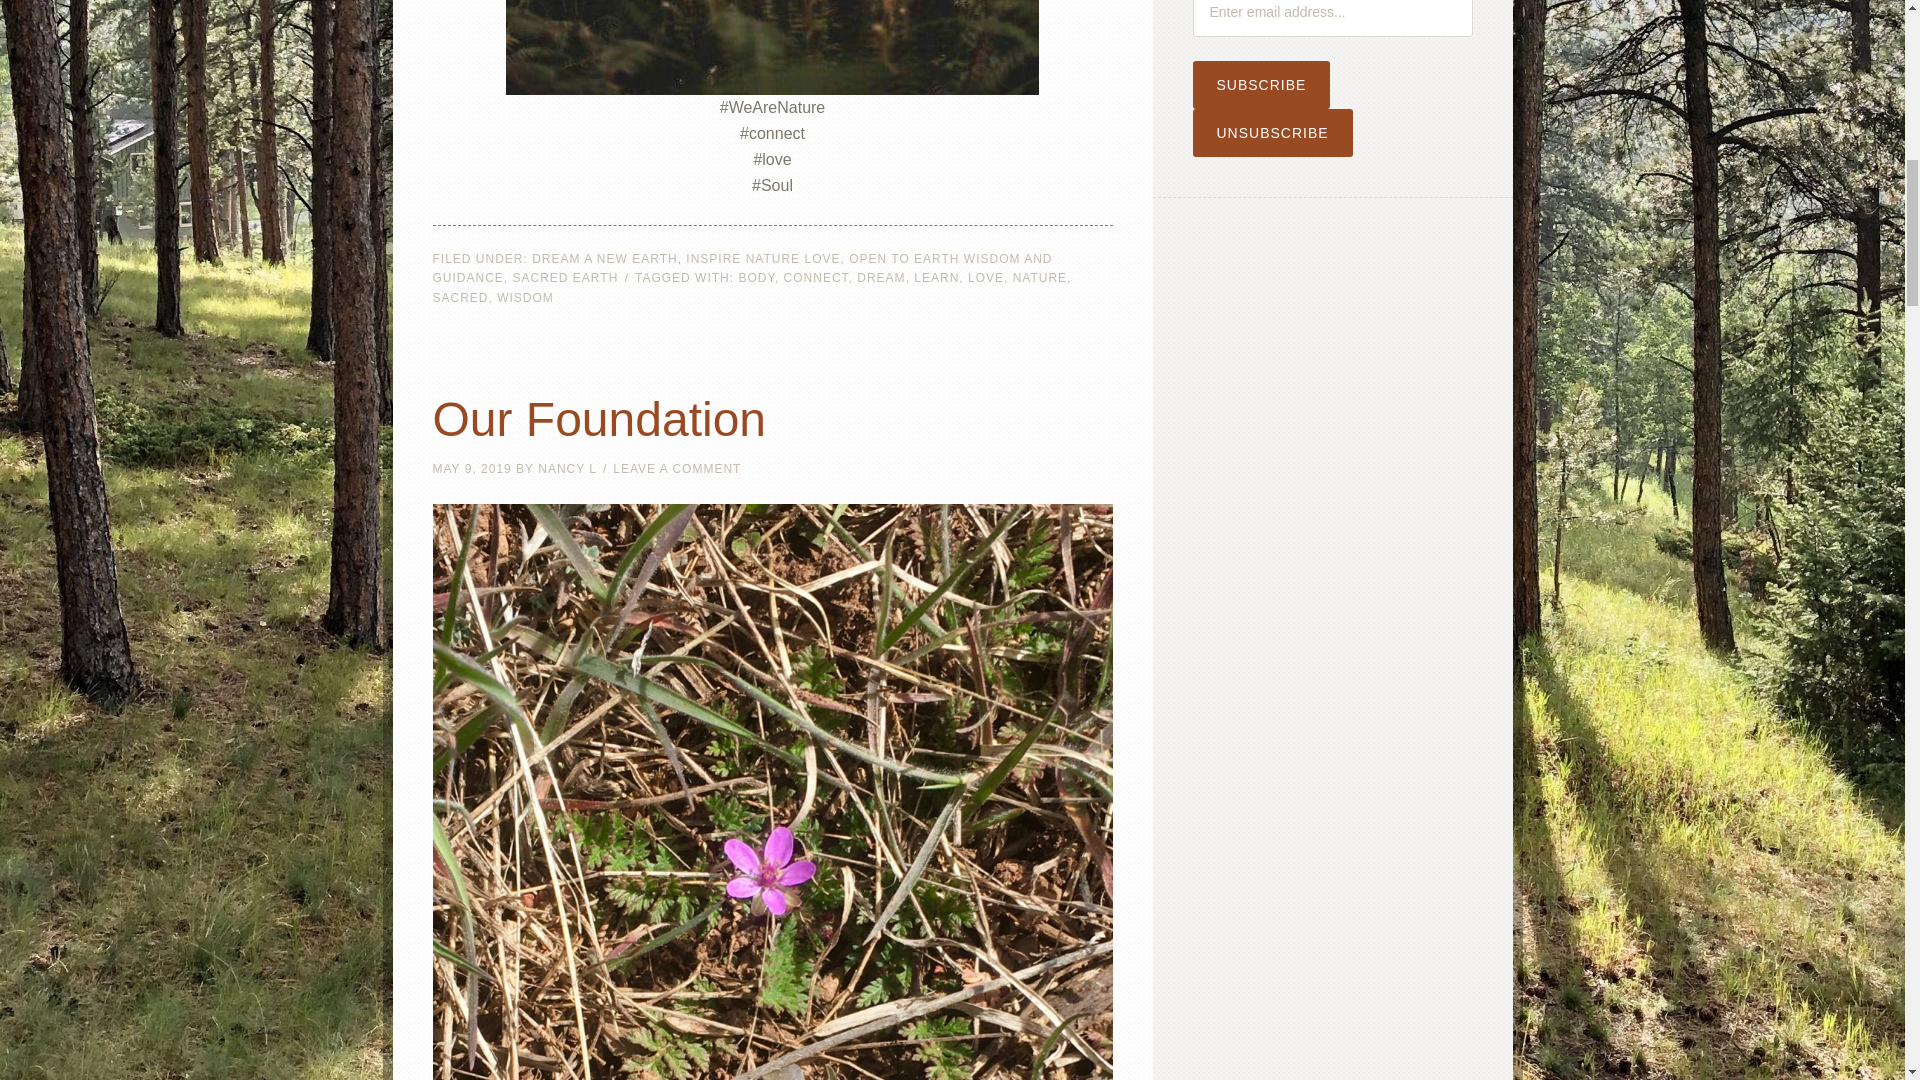 The height and width of the screenshot is (1080, 1920). Describe the element at coordinates (1040, 278) in the screenshot. I see `NATURE` at that location.